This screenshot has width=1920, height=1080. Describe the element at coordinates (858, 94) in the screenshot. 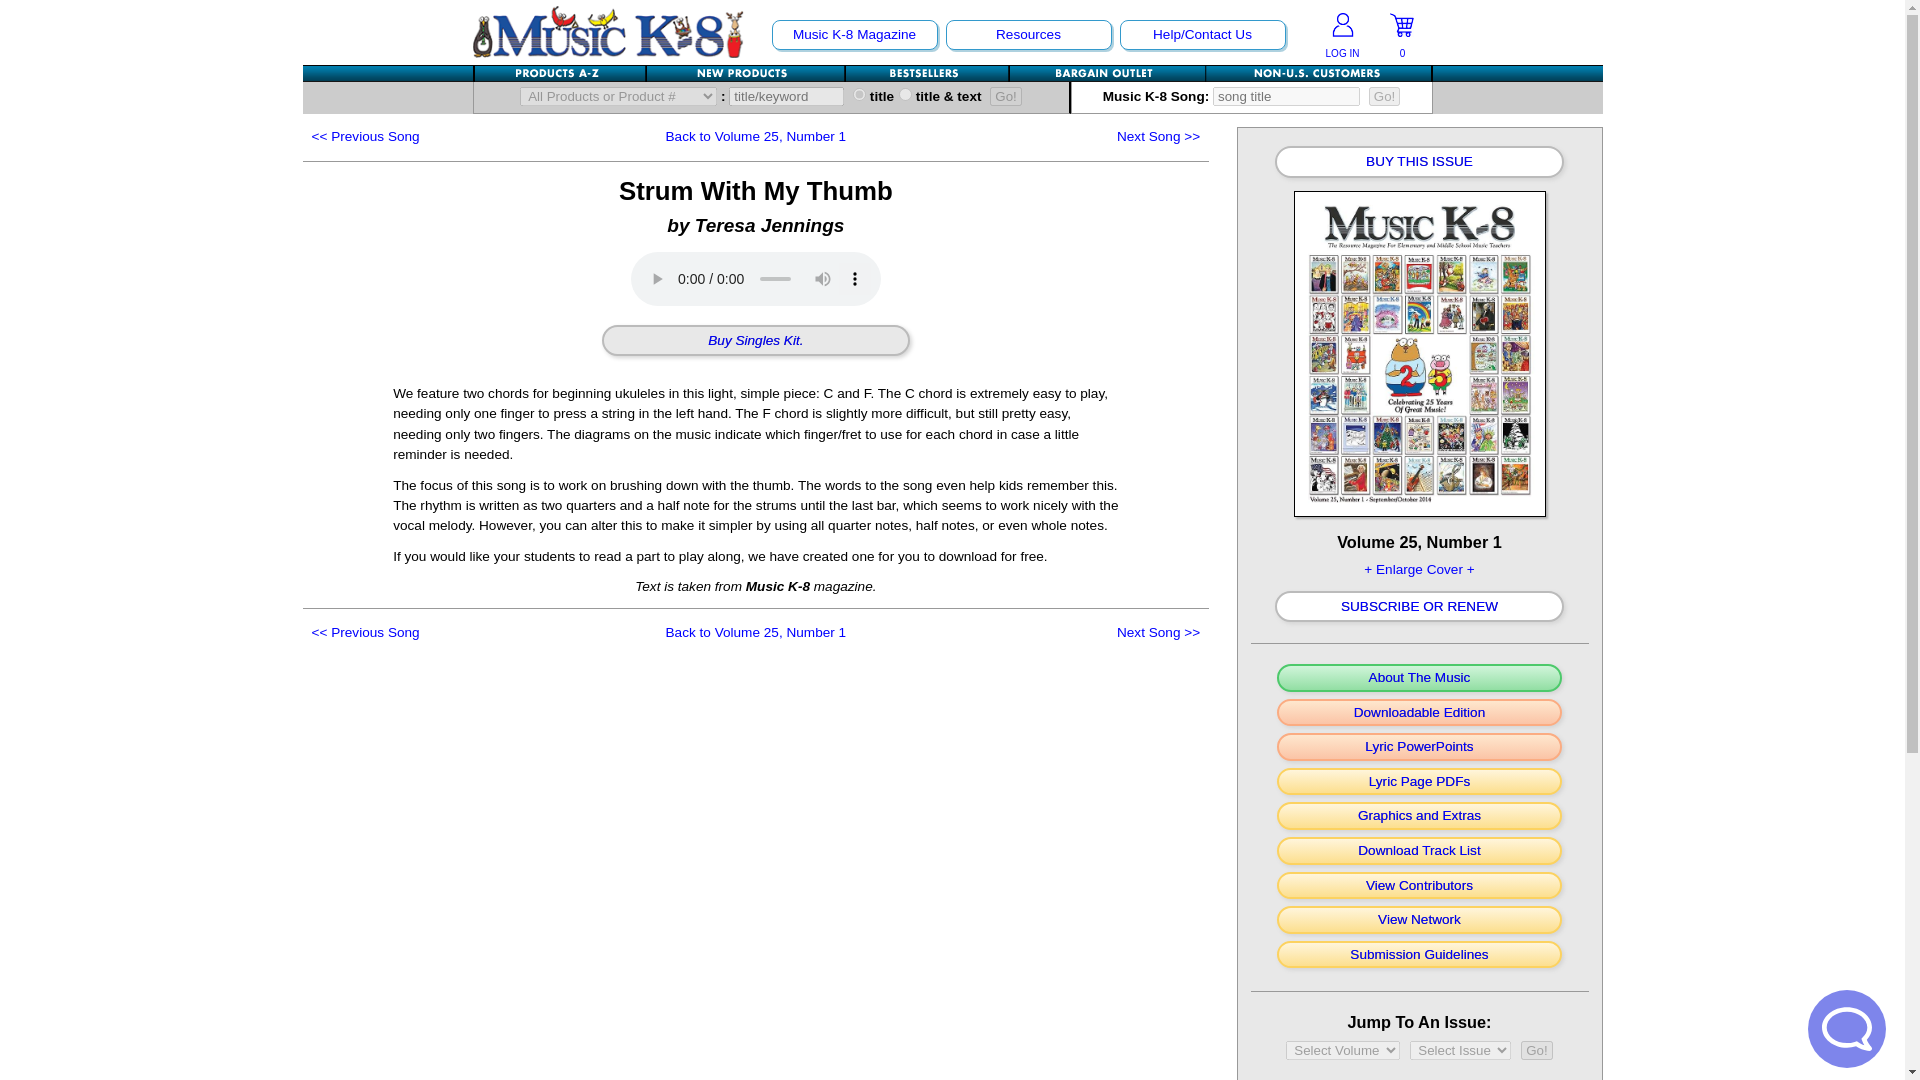

I see `title` at that location.